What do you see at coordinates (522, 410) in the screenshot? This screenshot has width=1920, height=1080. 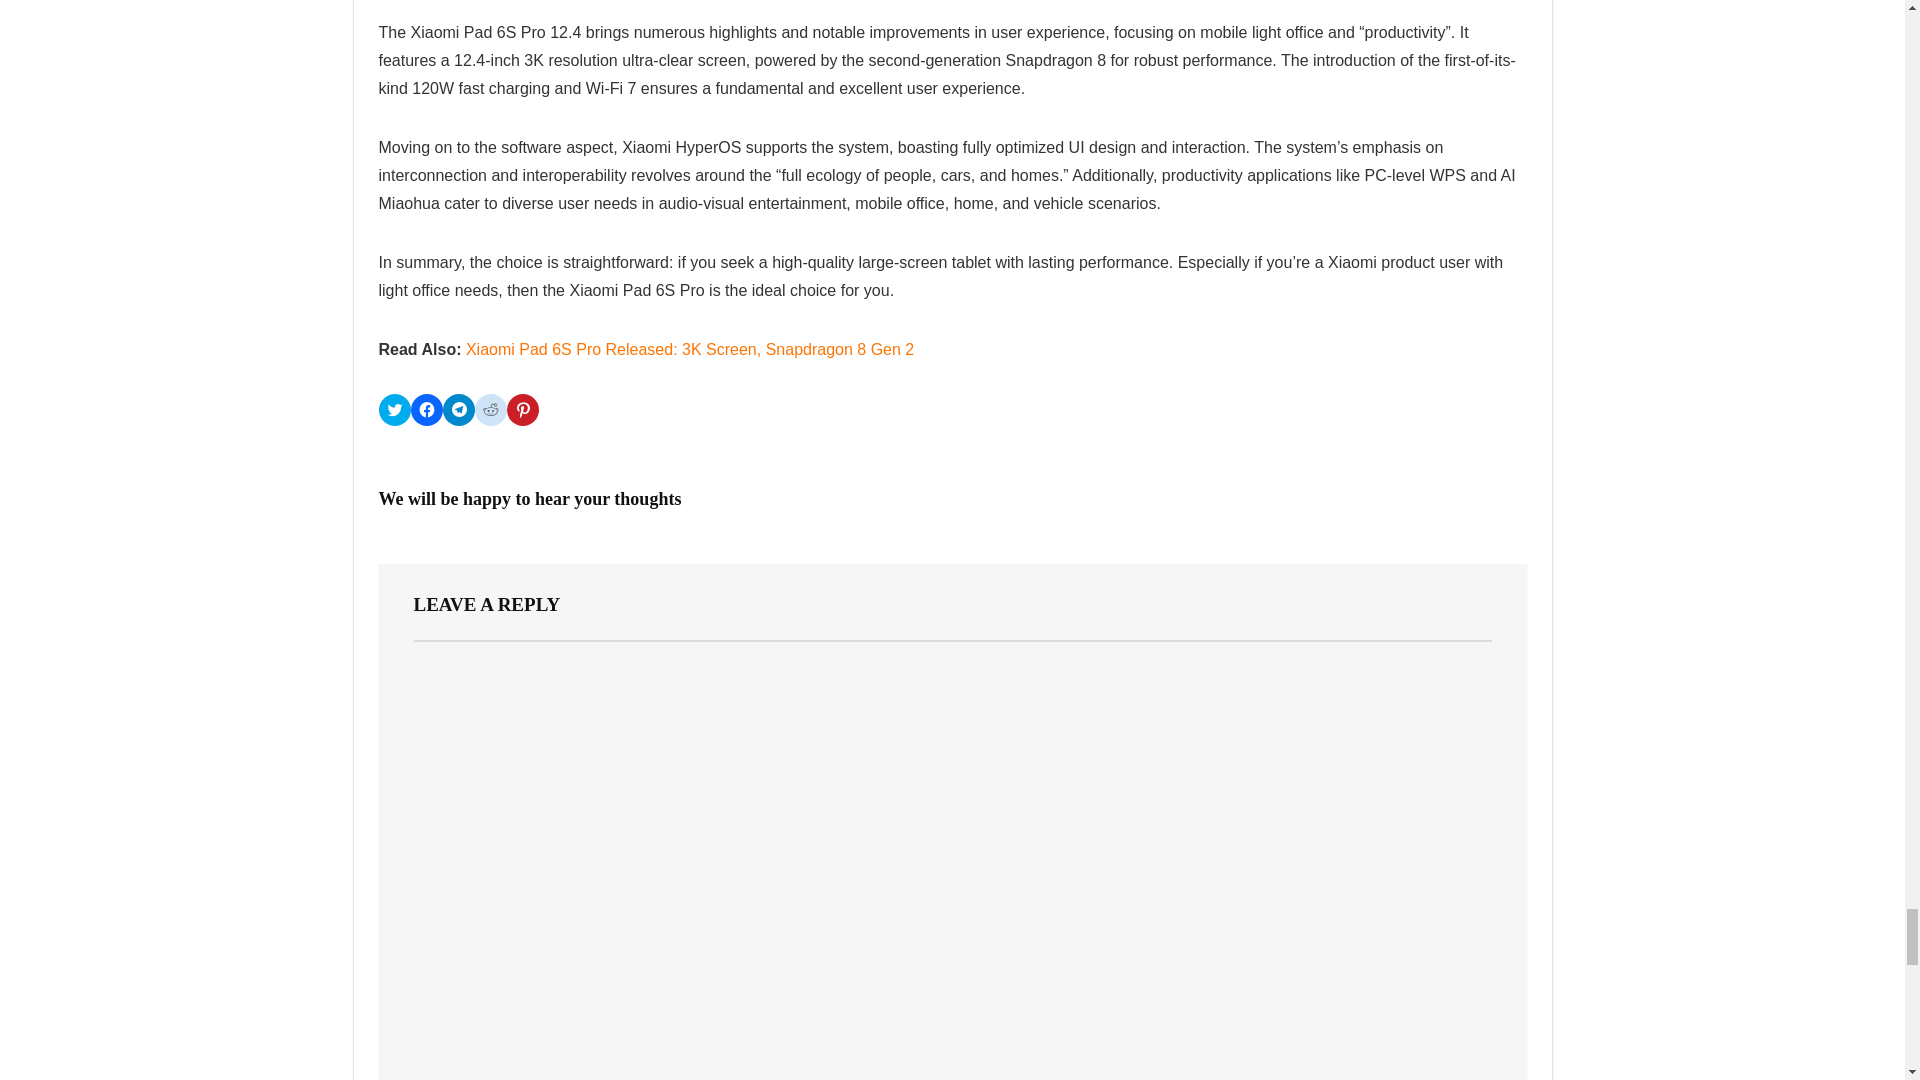 I see `Click to share on Pinterest` at bounding box center [522, 410].